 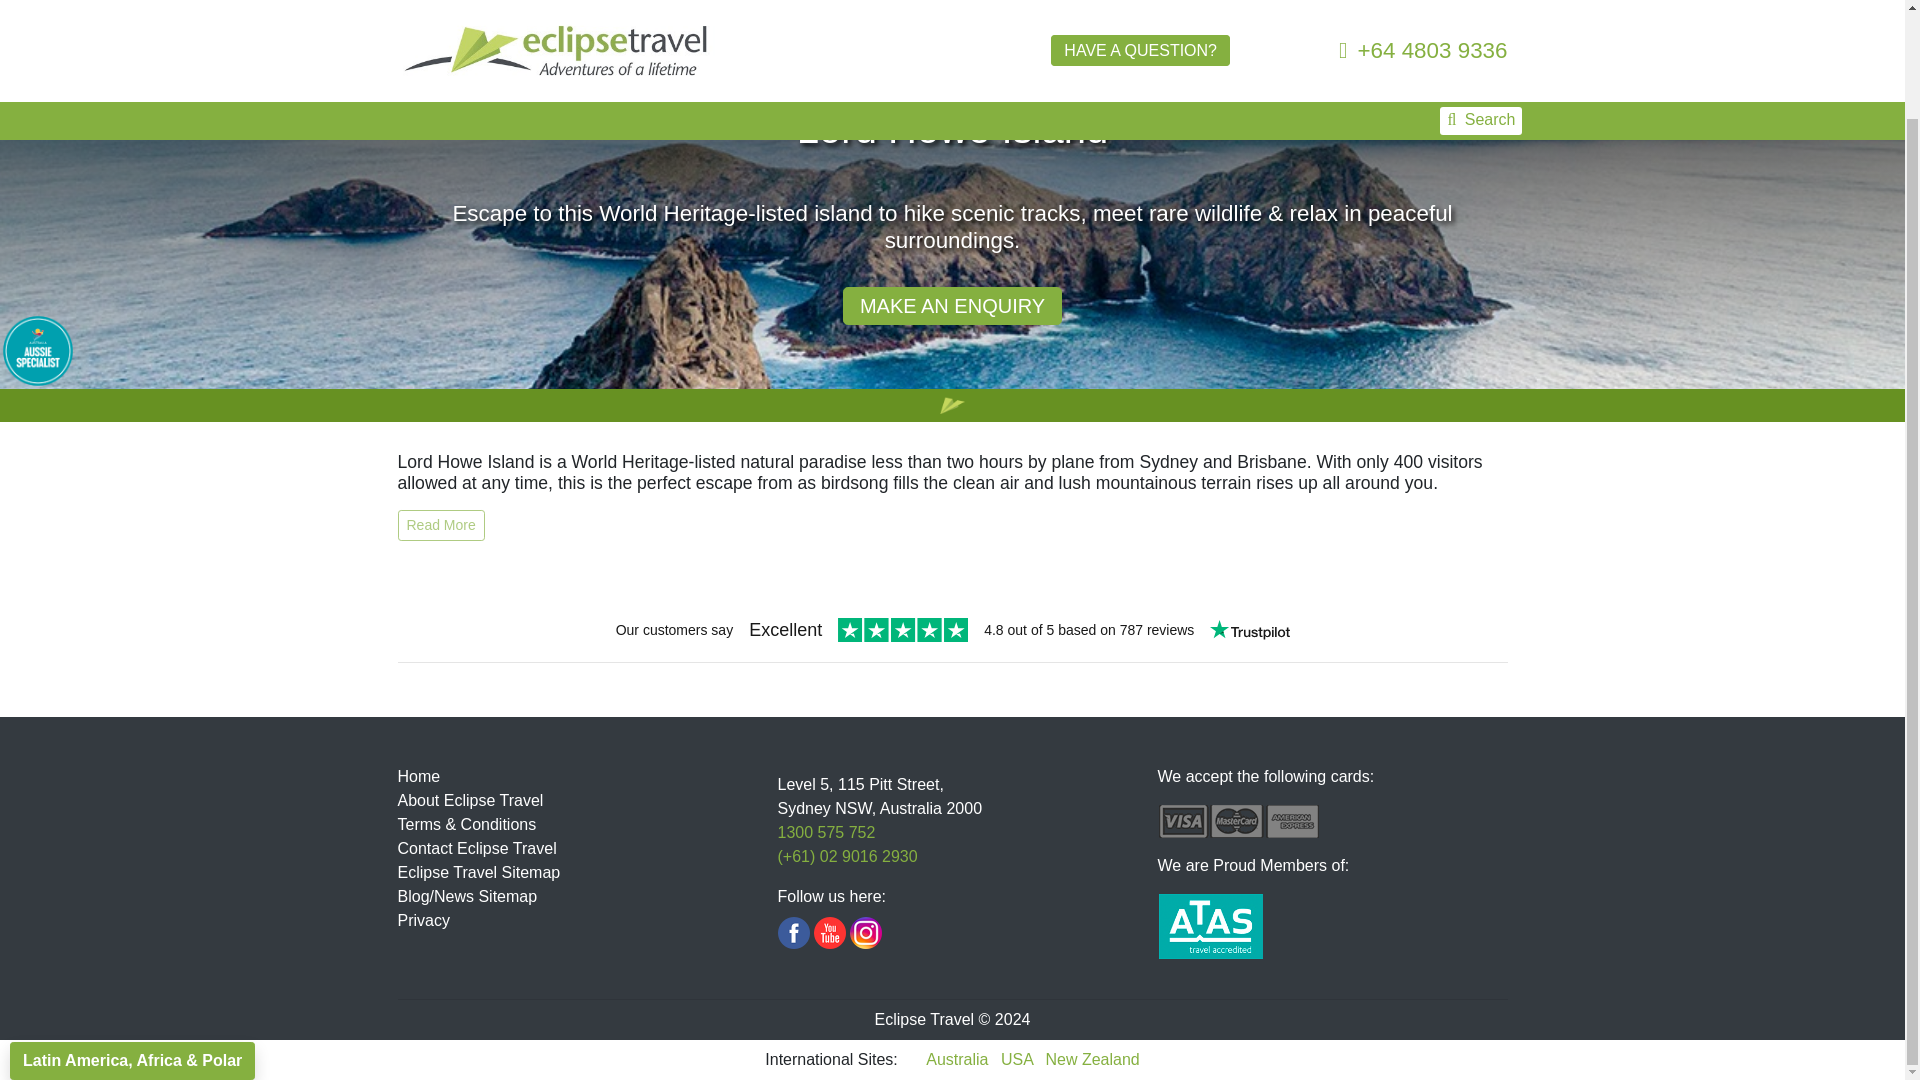 What do you see at coordinates (1481, 37) in the screenshot?
I see `Search` at bounding box center [1481, 37].